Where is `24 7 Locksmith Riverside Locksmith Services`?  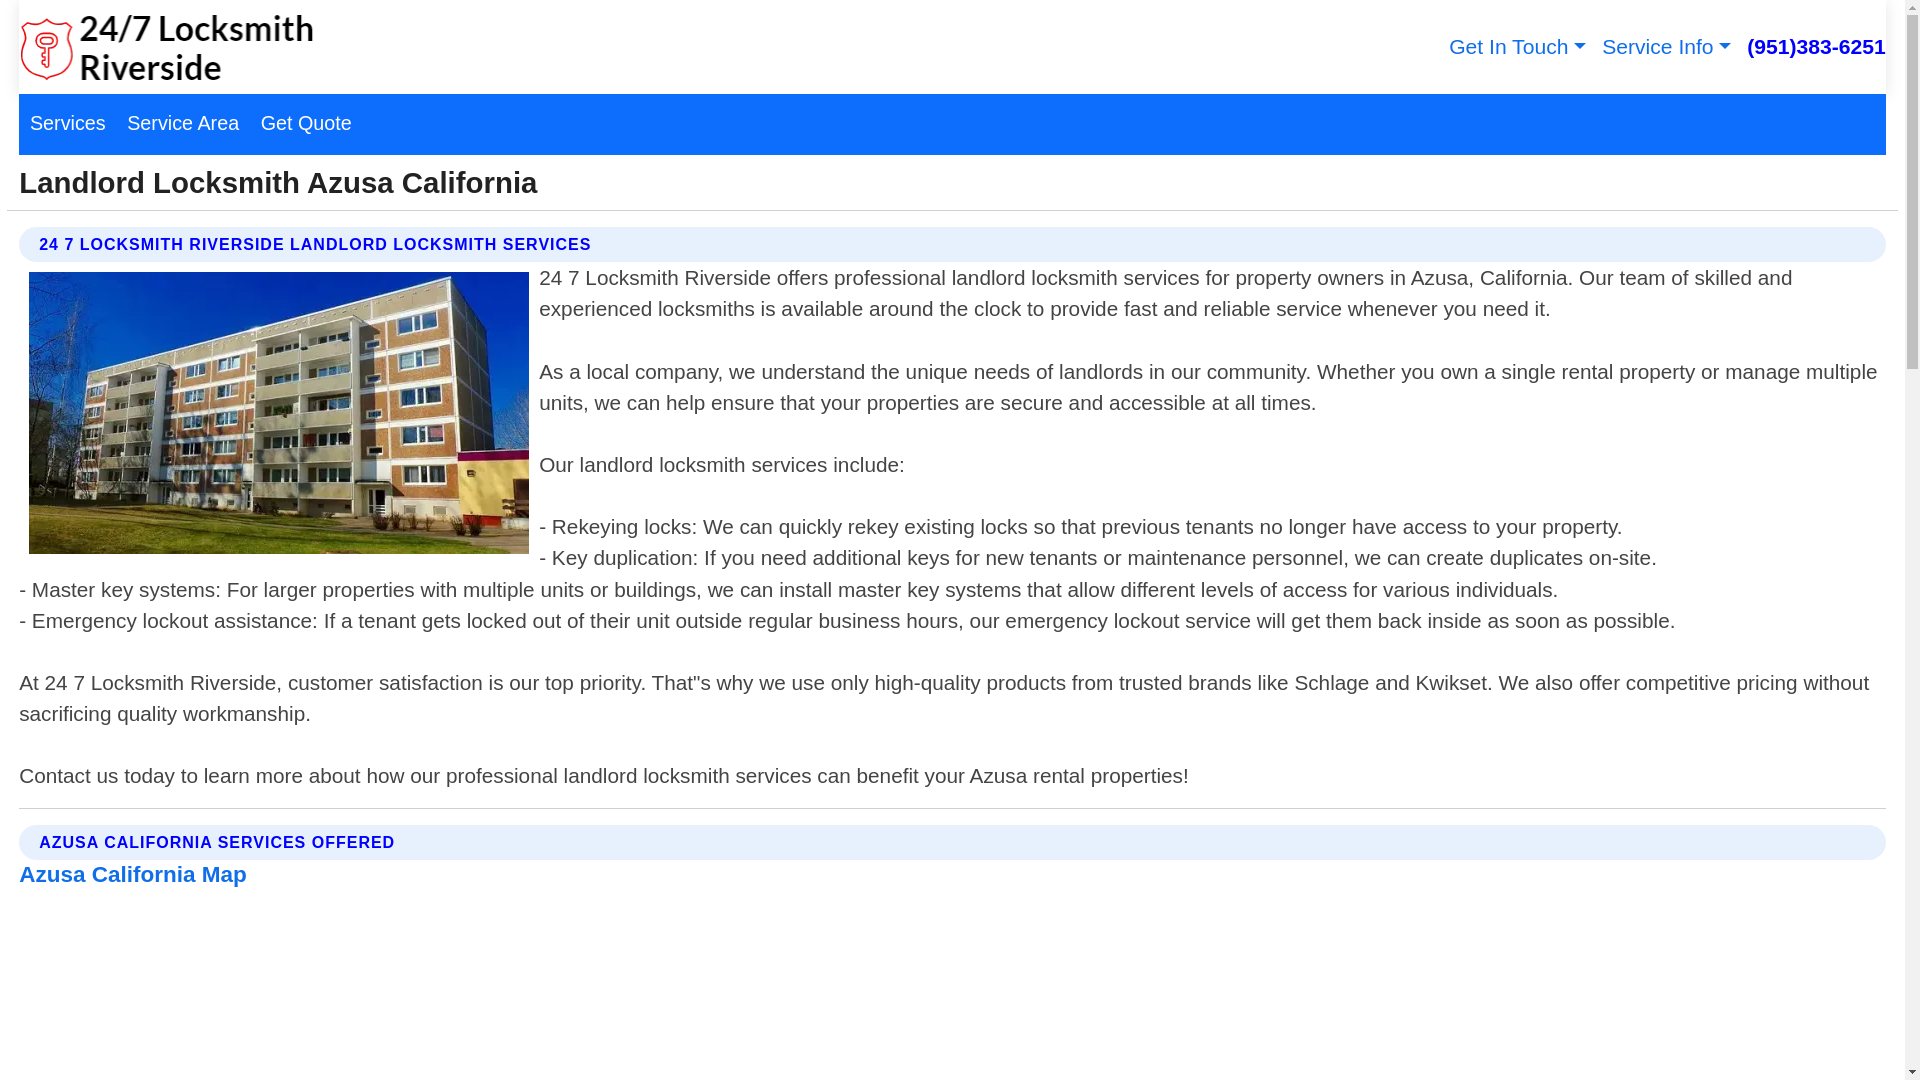
24 7 Locksmith Riverside Locksmith Services is located at coordinates (166, 47).